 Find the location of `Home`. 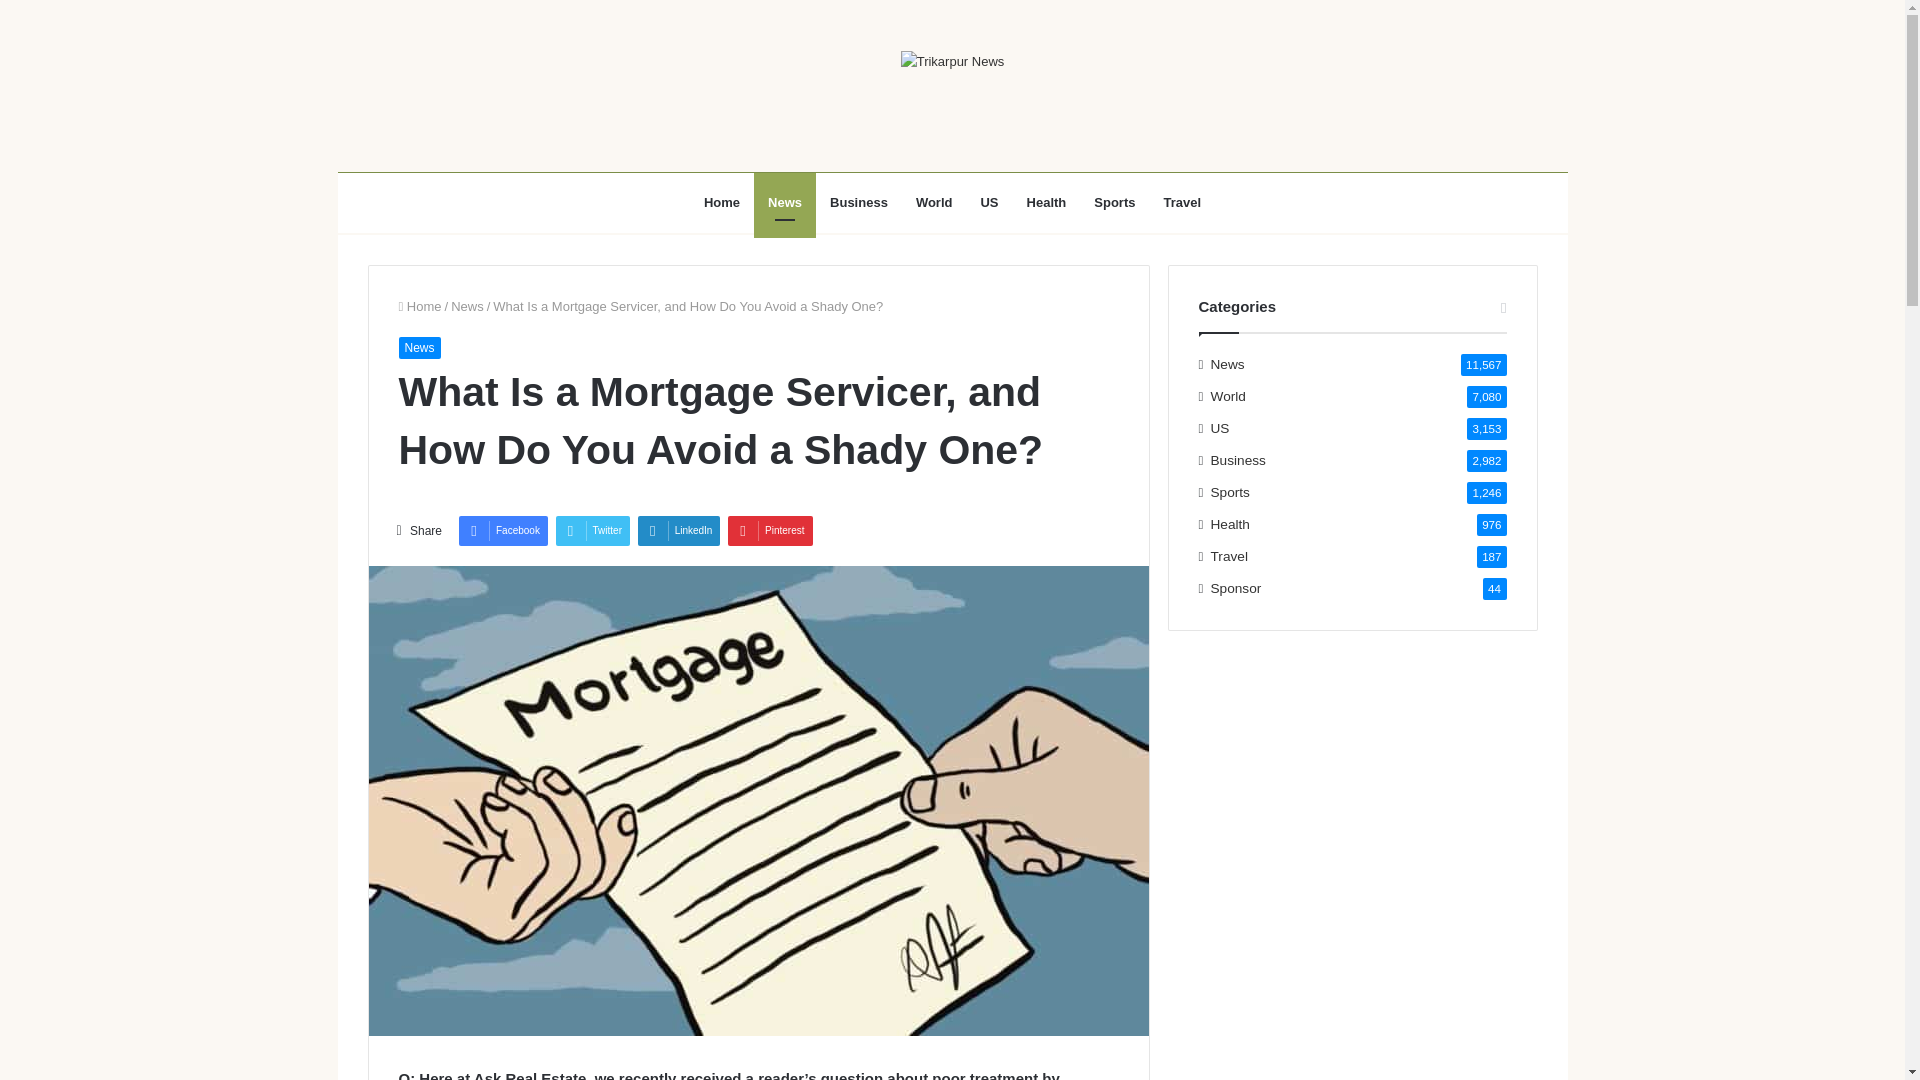

Home is located at coordinates (419, 306).